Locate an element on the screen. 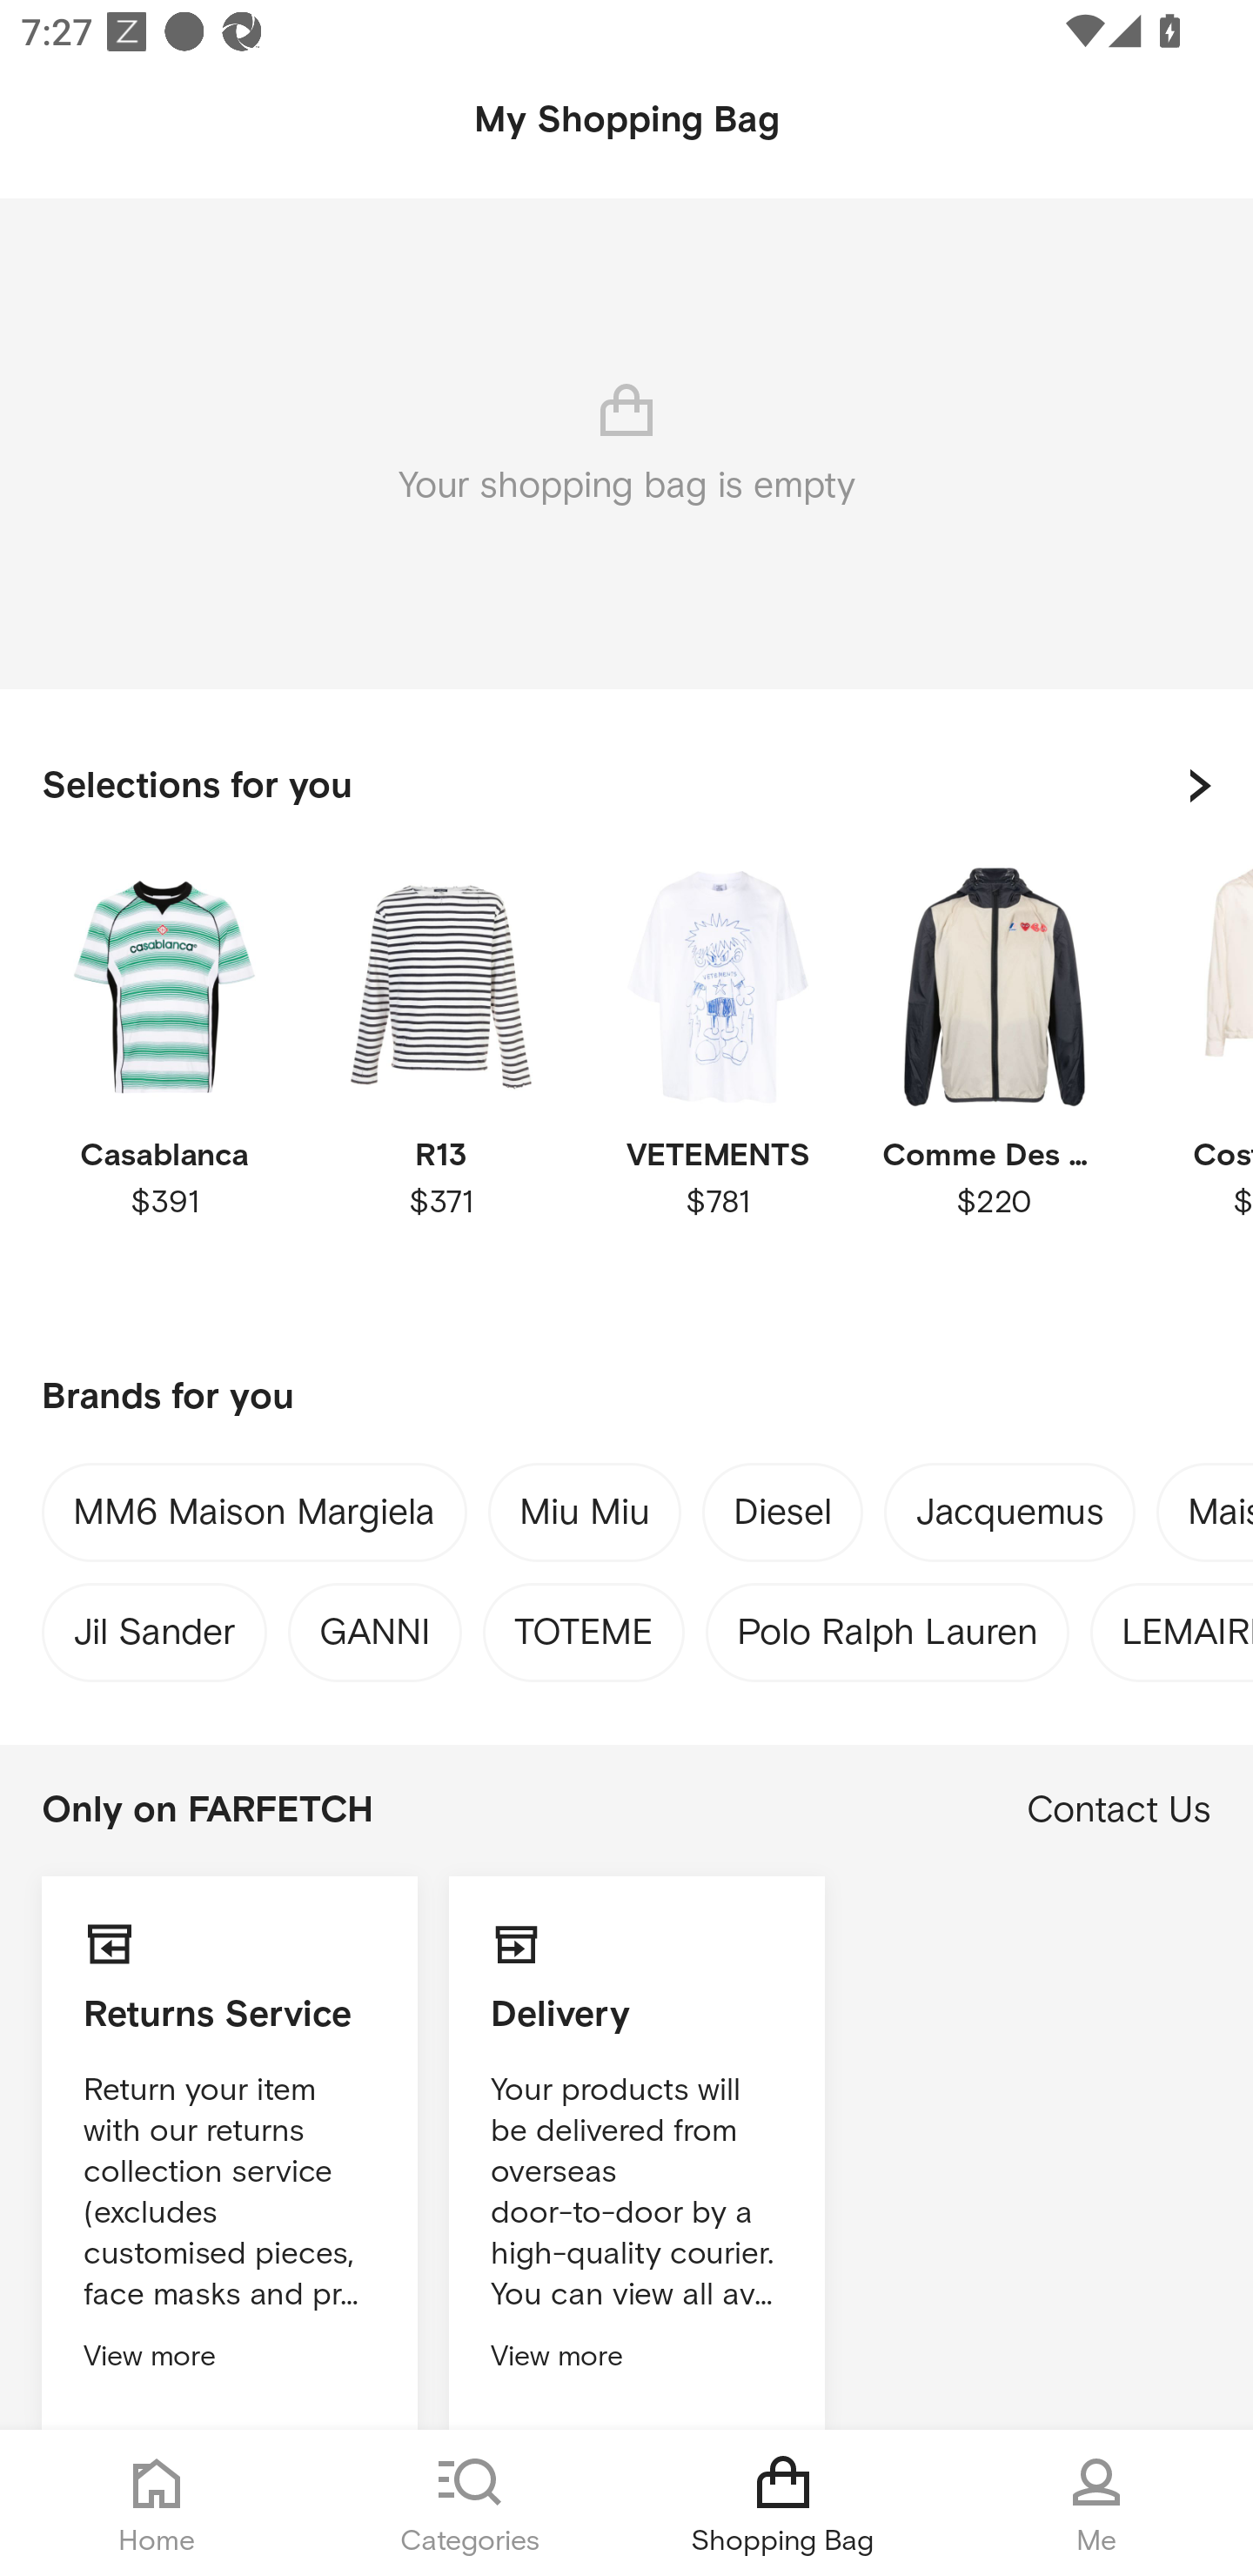 The image size is (1253, 2576). Jil Sander is located at coordinates (153, 1625).